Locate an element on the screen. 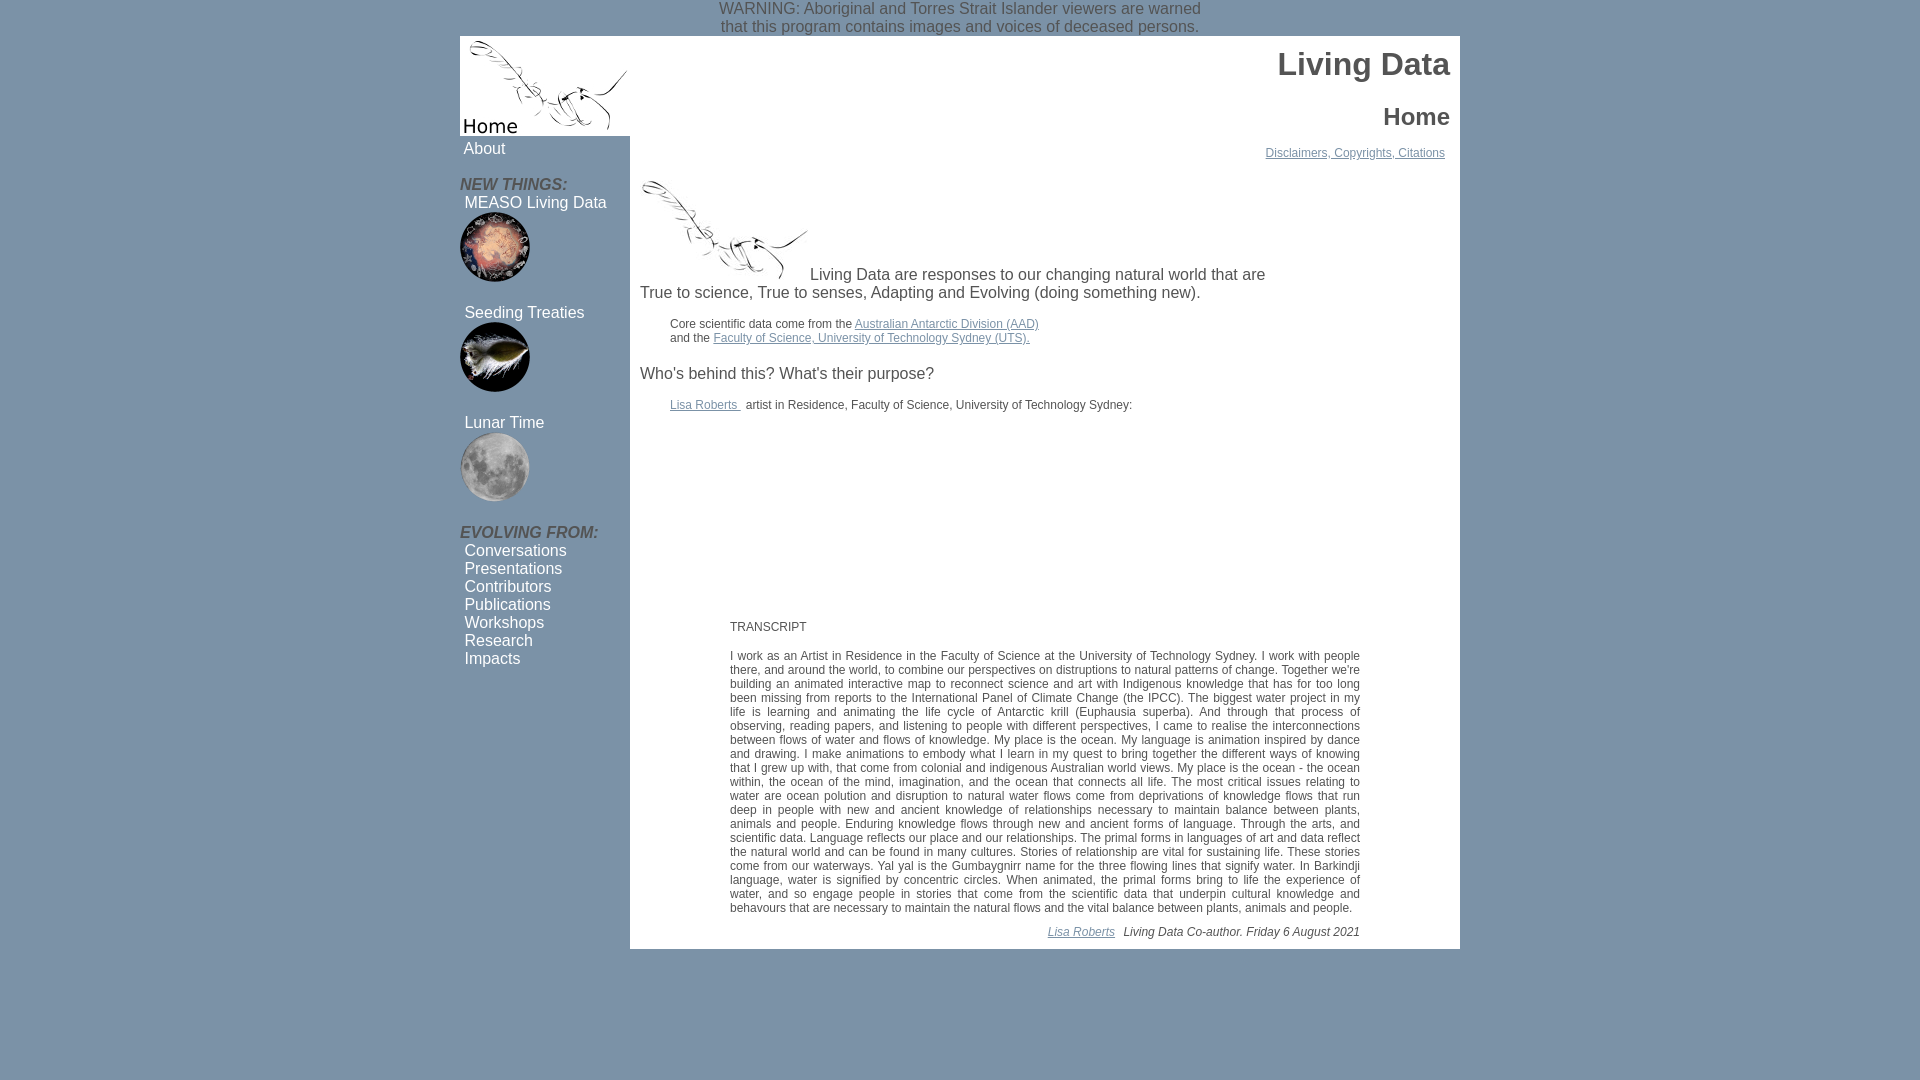 This screenshot has height=1080, width=1920.  Impacts is located at coordinates (490, 658).